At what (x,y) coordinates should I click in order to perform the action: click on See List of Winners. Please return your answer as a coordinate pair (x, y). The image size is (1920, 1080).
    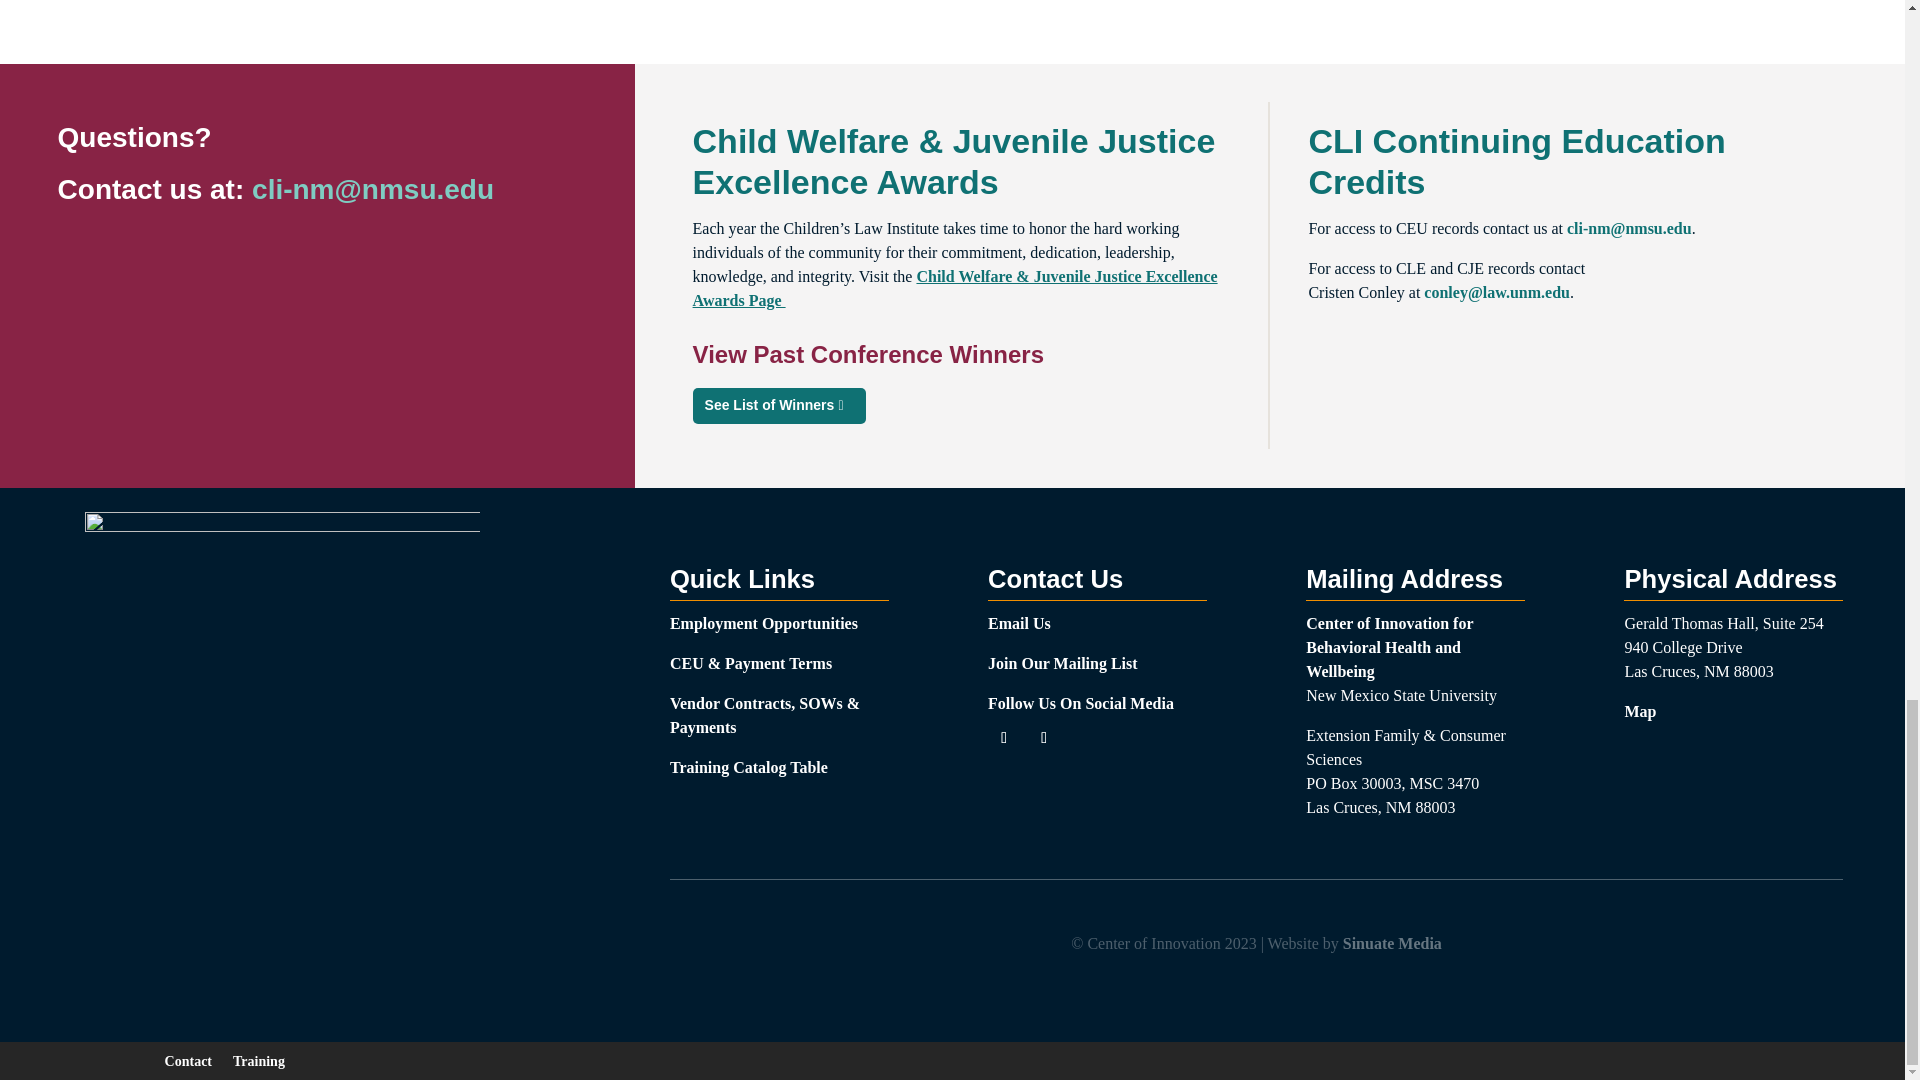
    Looking at the image, I should click on (780, 406).